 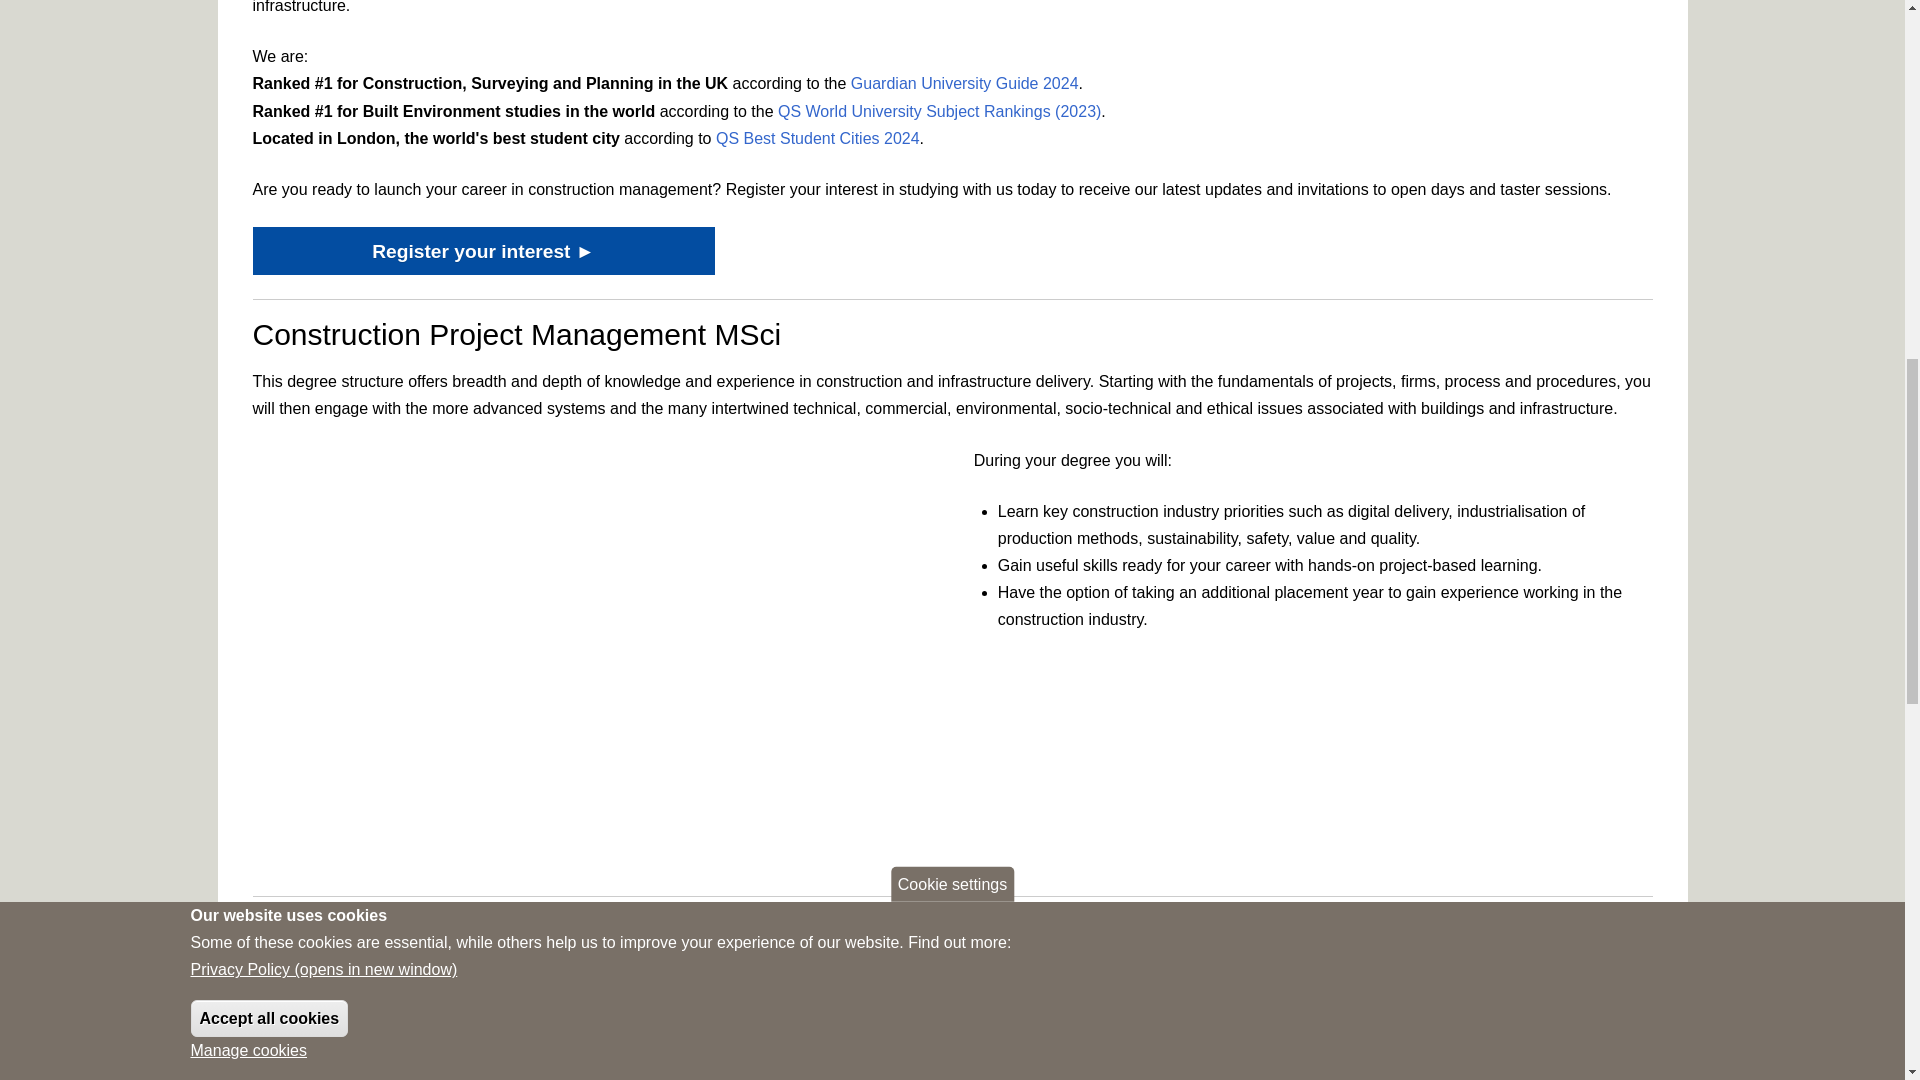 I want to click on QS Best Student Cities 2024, so click(x=818, y=138).